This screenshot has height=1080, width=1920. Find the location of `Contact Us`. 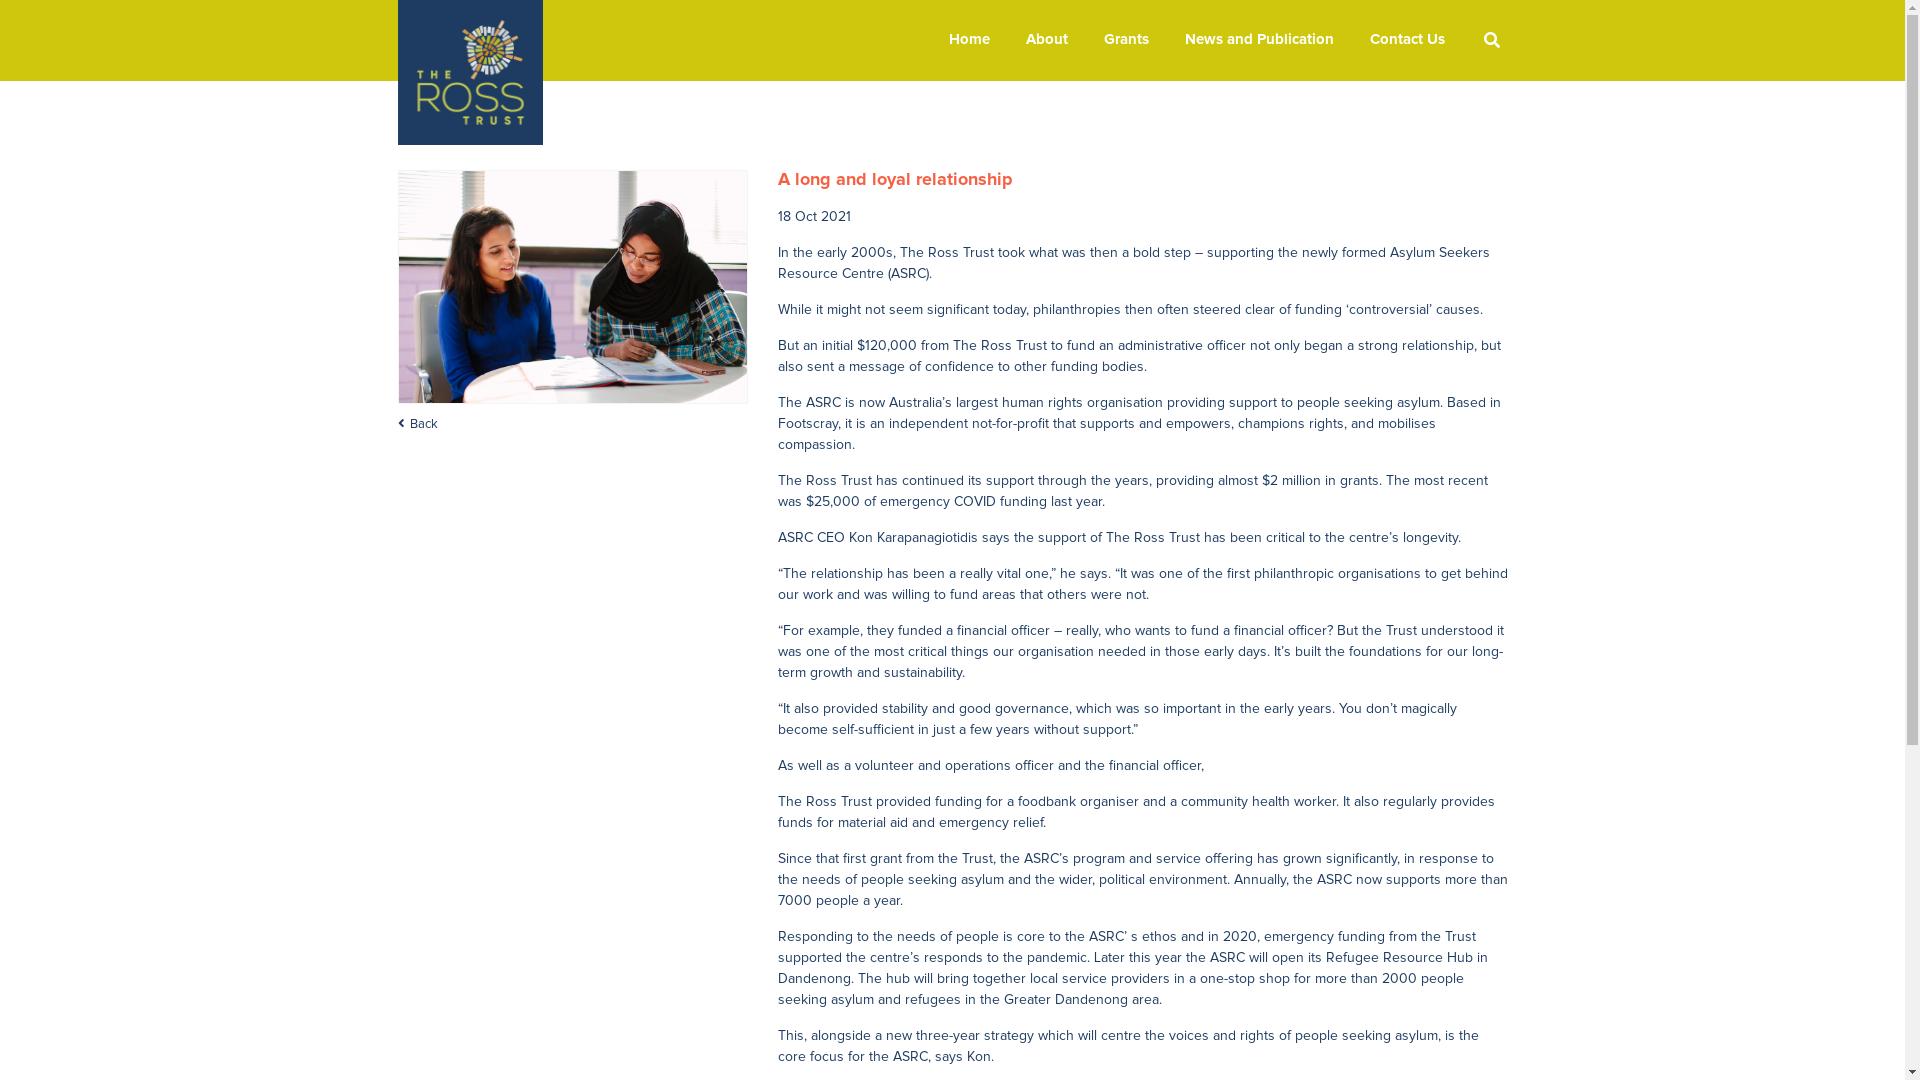

Contact Us is located at coordinates (1408, 40).